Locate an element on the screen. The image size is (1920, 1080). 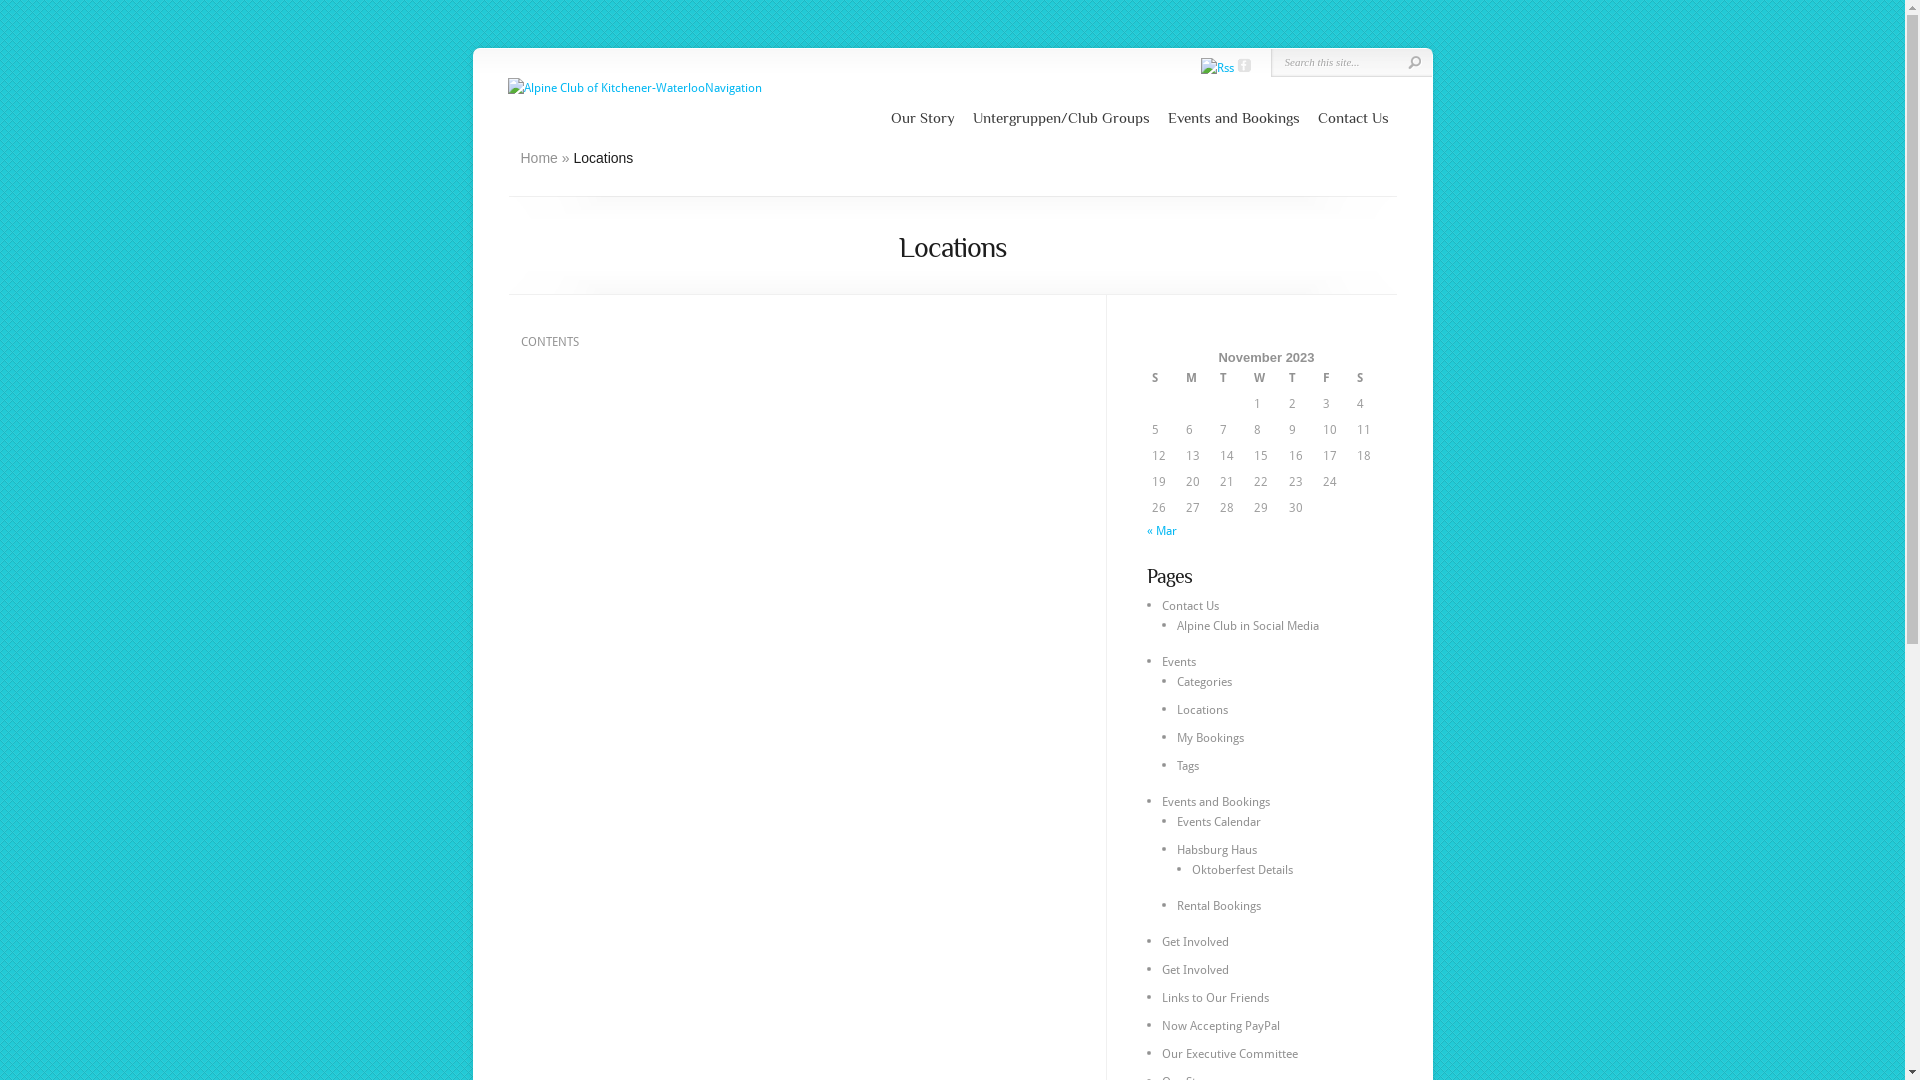
Events and Bookings is located at coordinates (1234, 118).